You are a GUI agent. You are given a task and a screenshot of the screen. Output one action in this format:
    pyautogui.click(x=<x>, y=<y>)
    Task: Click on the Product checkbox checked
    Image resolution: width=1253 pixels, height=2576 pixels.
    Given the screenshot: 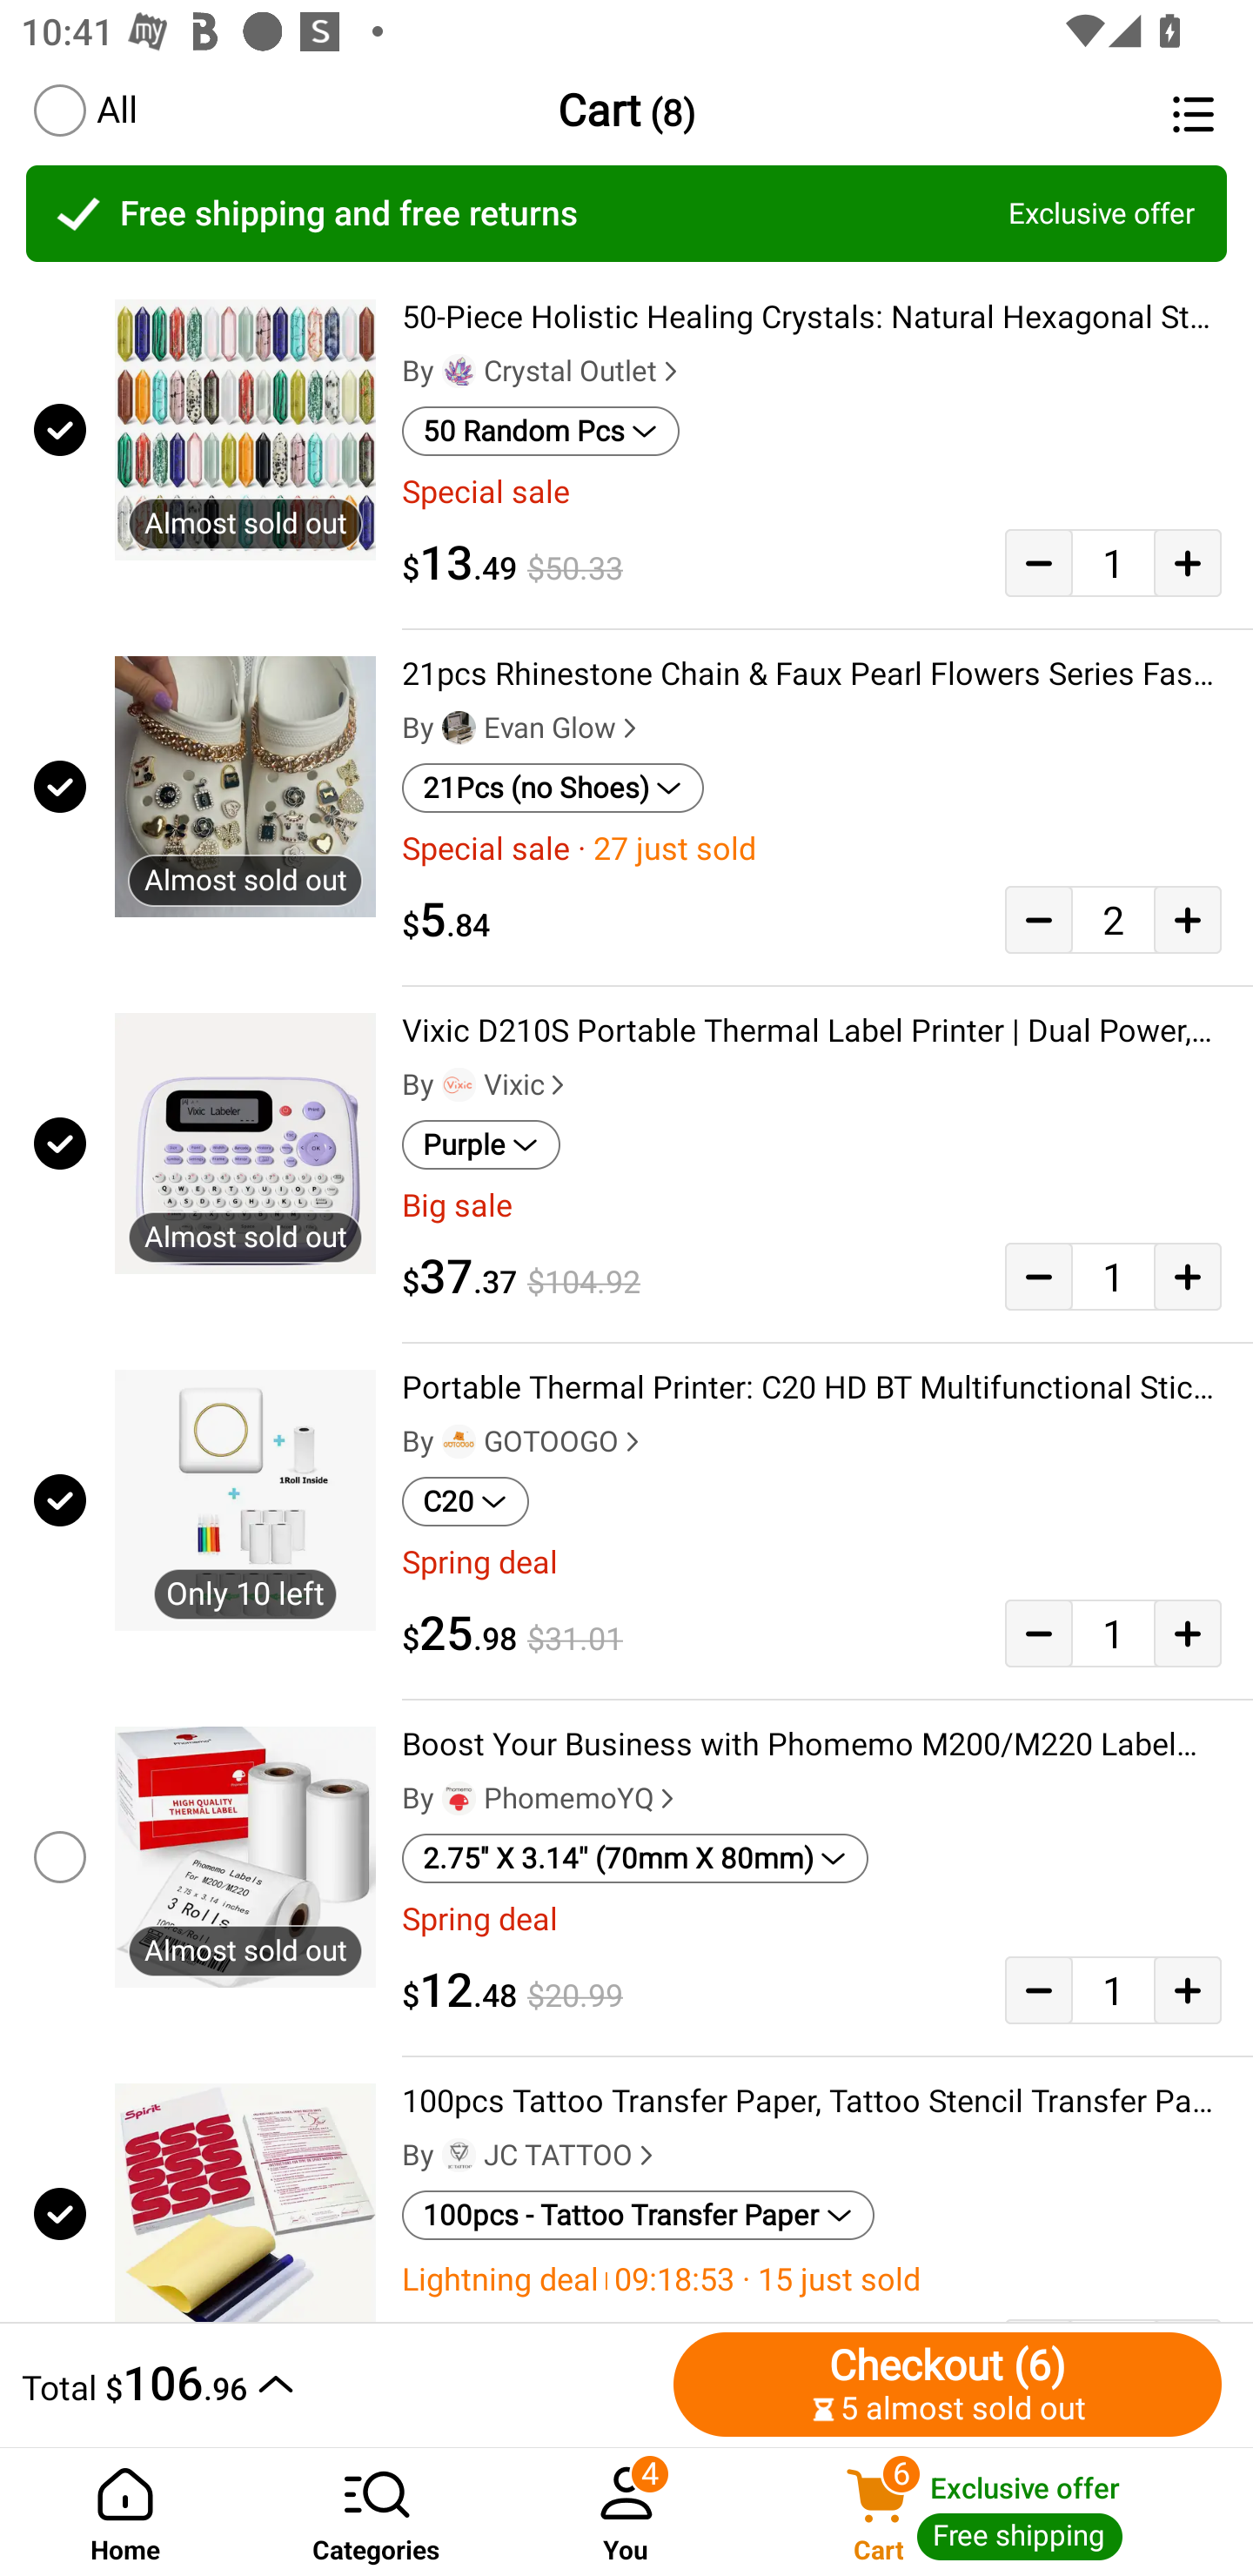 What is the action you would take?
    pyautogui.click(x=57, y=2209)
    